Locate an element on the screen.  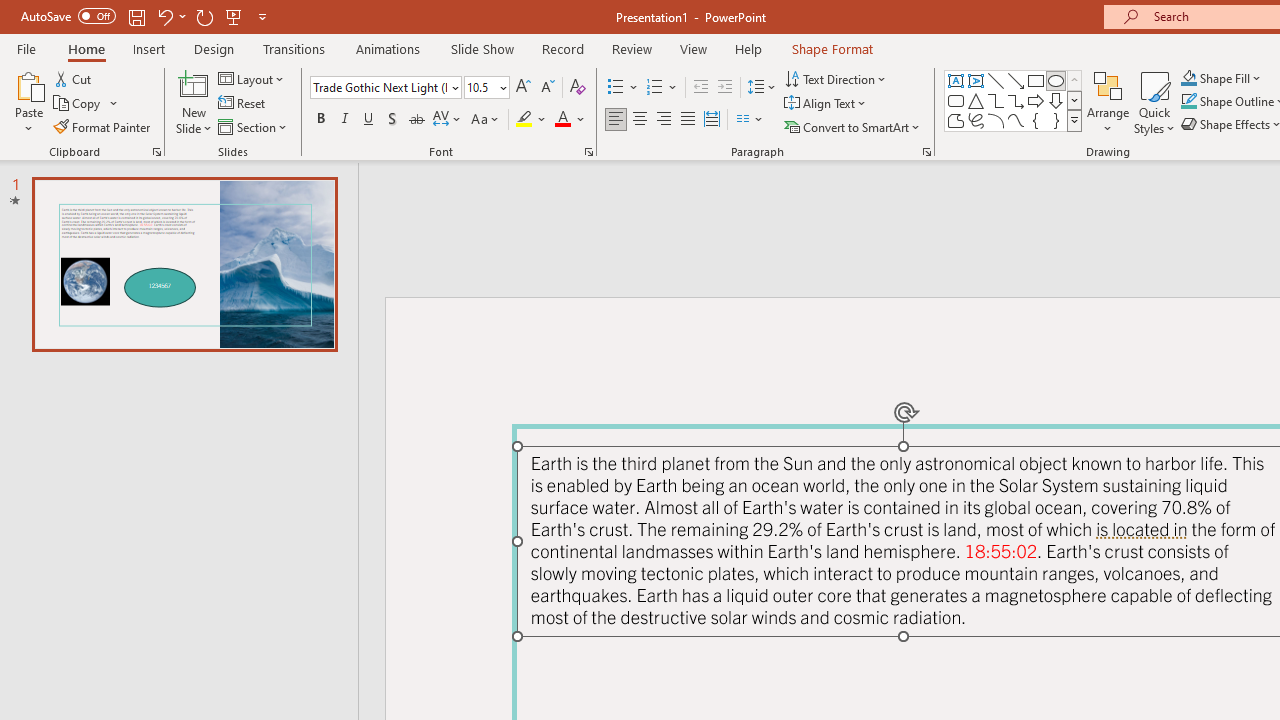
Character Spacing is located at coordinates (448, 120).